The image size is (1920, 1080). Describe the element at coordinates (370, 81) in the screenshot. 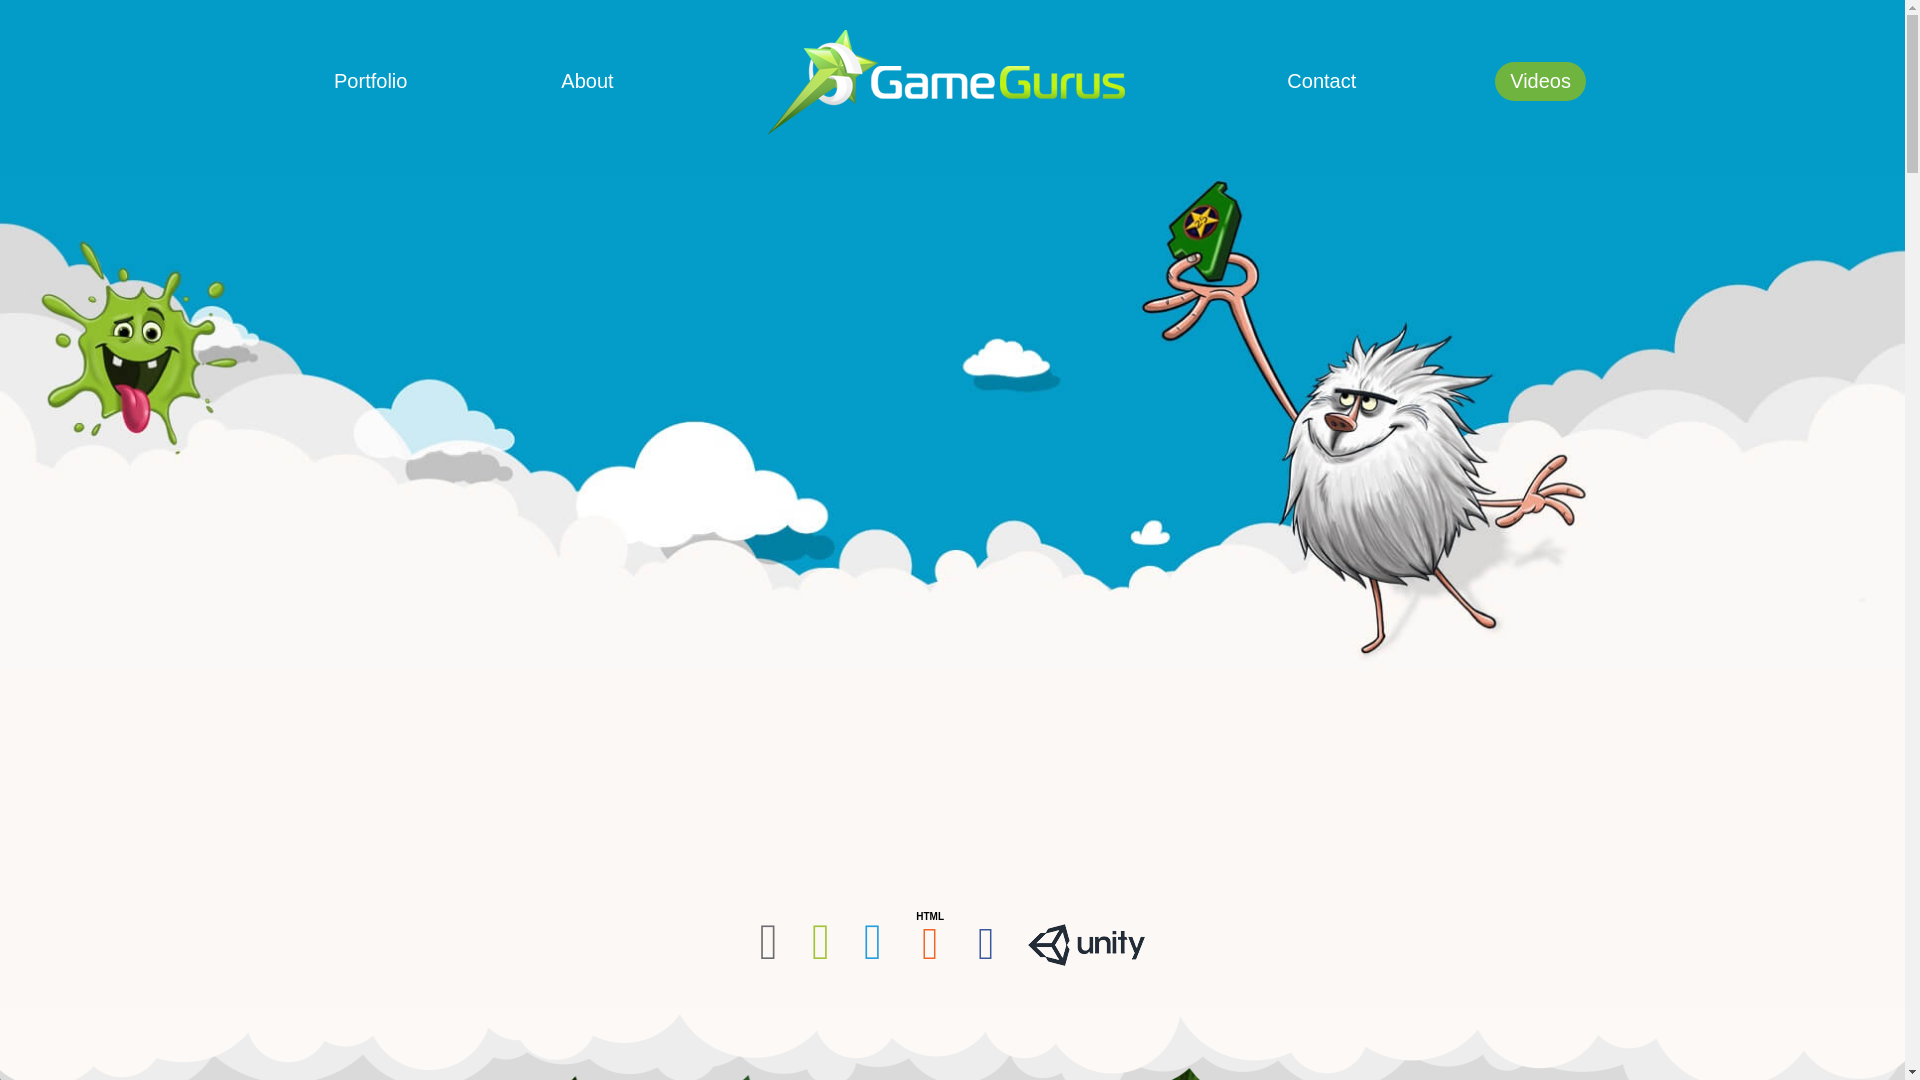

I see `Portfolio` at that location.